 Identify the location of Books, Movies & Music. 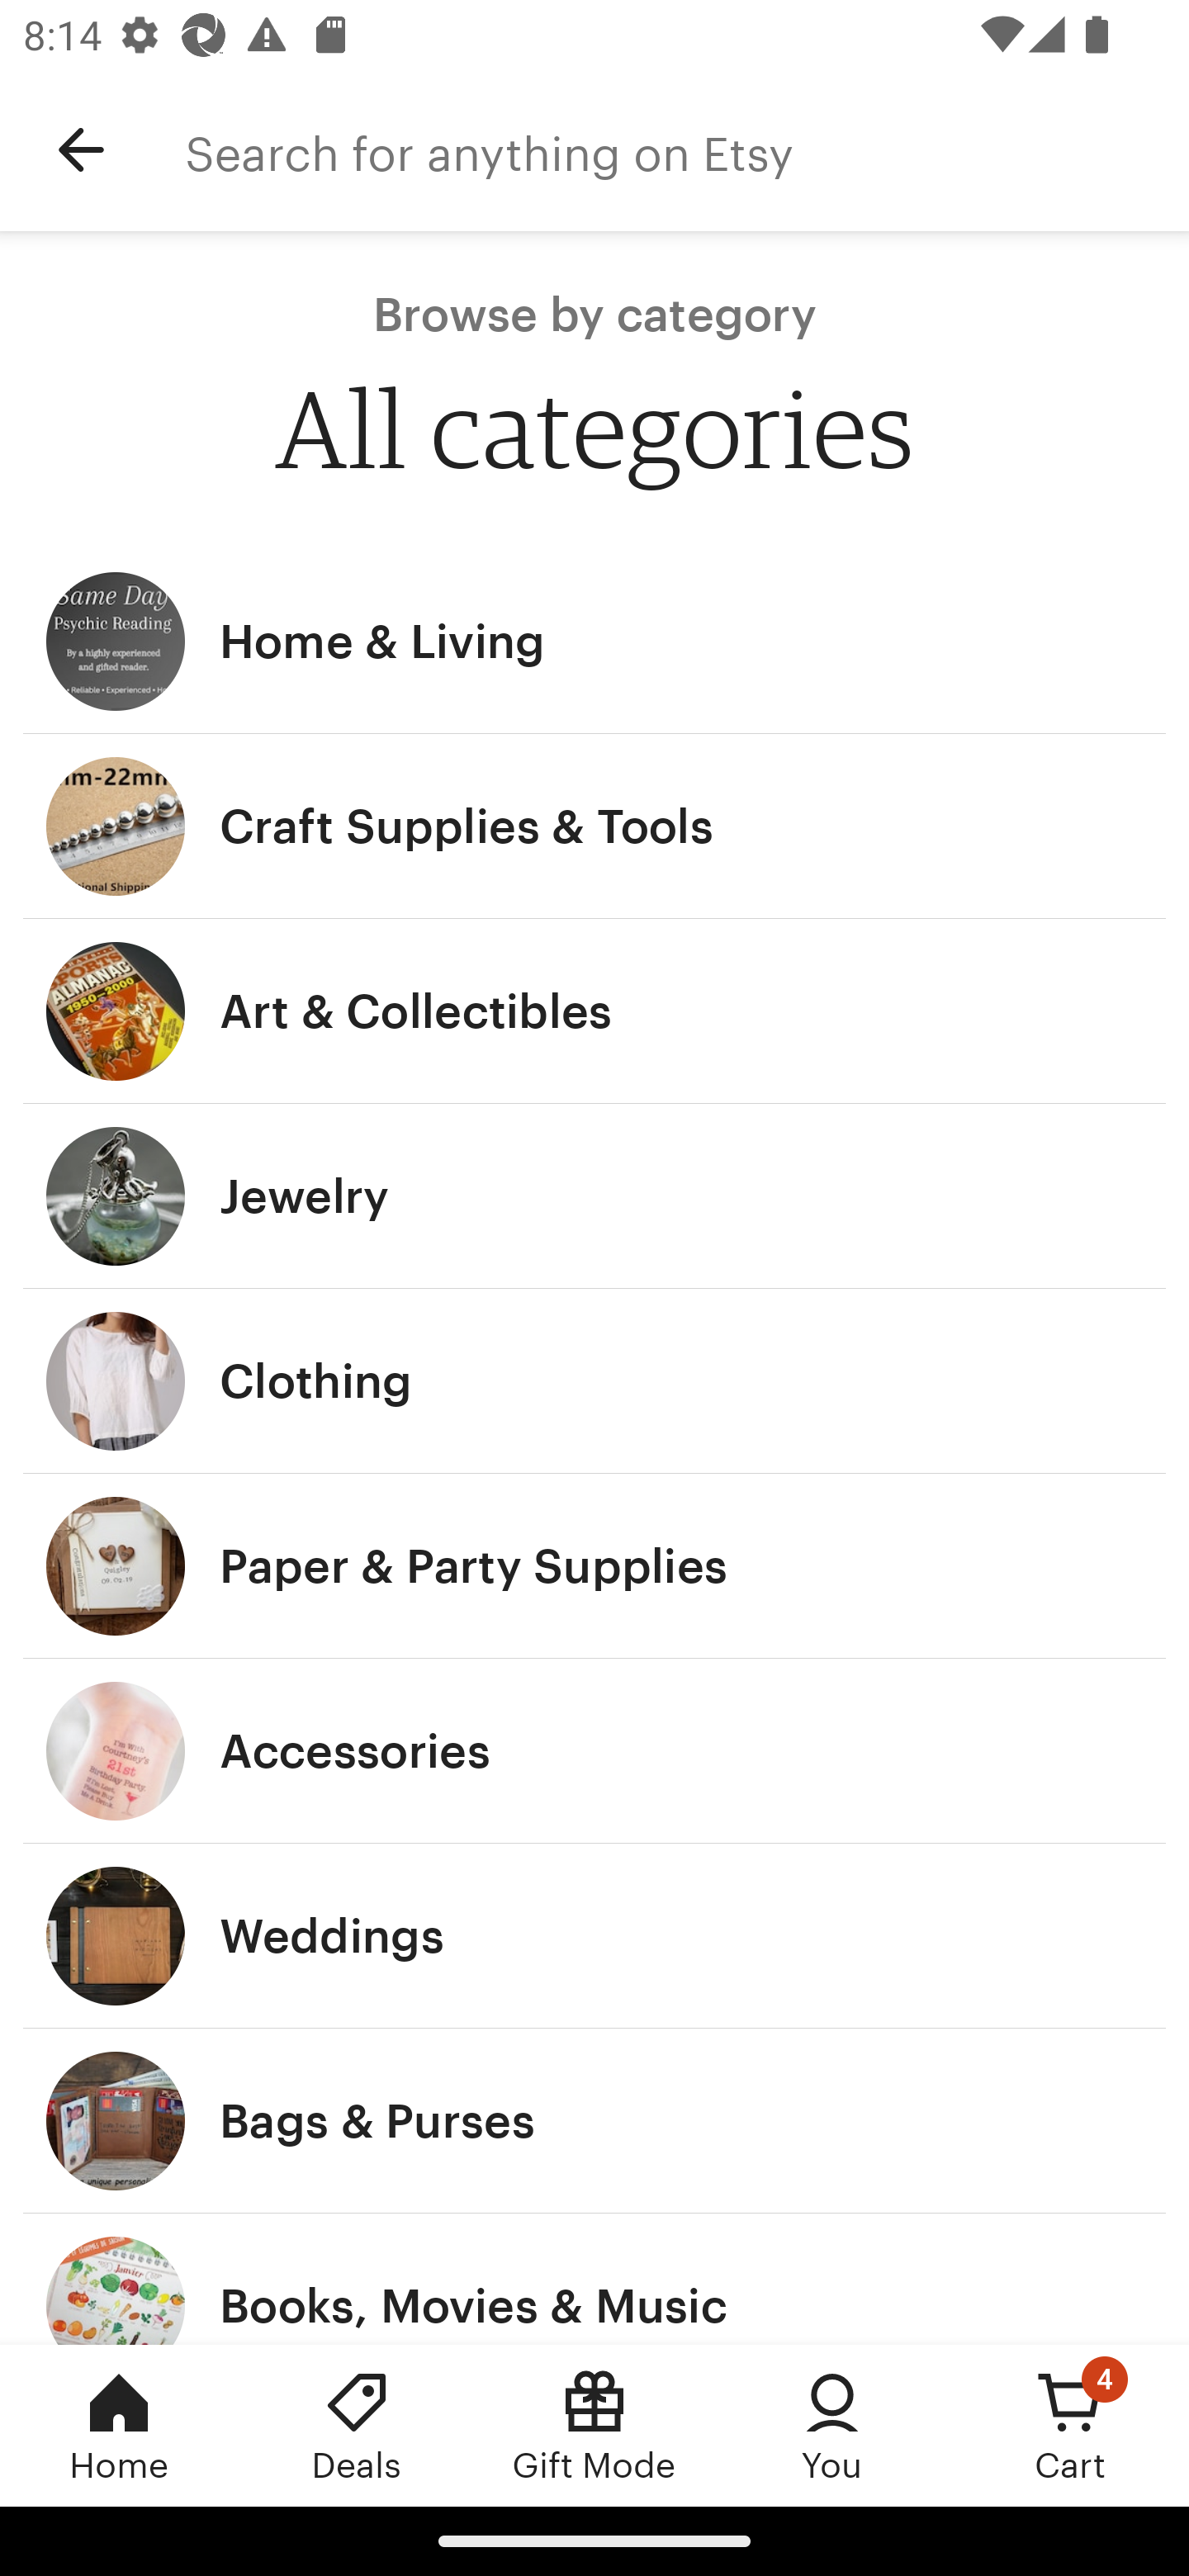
(594, 2279).